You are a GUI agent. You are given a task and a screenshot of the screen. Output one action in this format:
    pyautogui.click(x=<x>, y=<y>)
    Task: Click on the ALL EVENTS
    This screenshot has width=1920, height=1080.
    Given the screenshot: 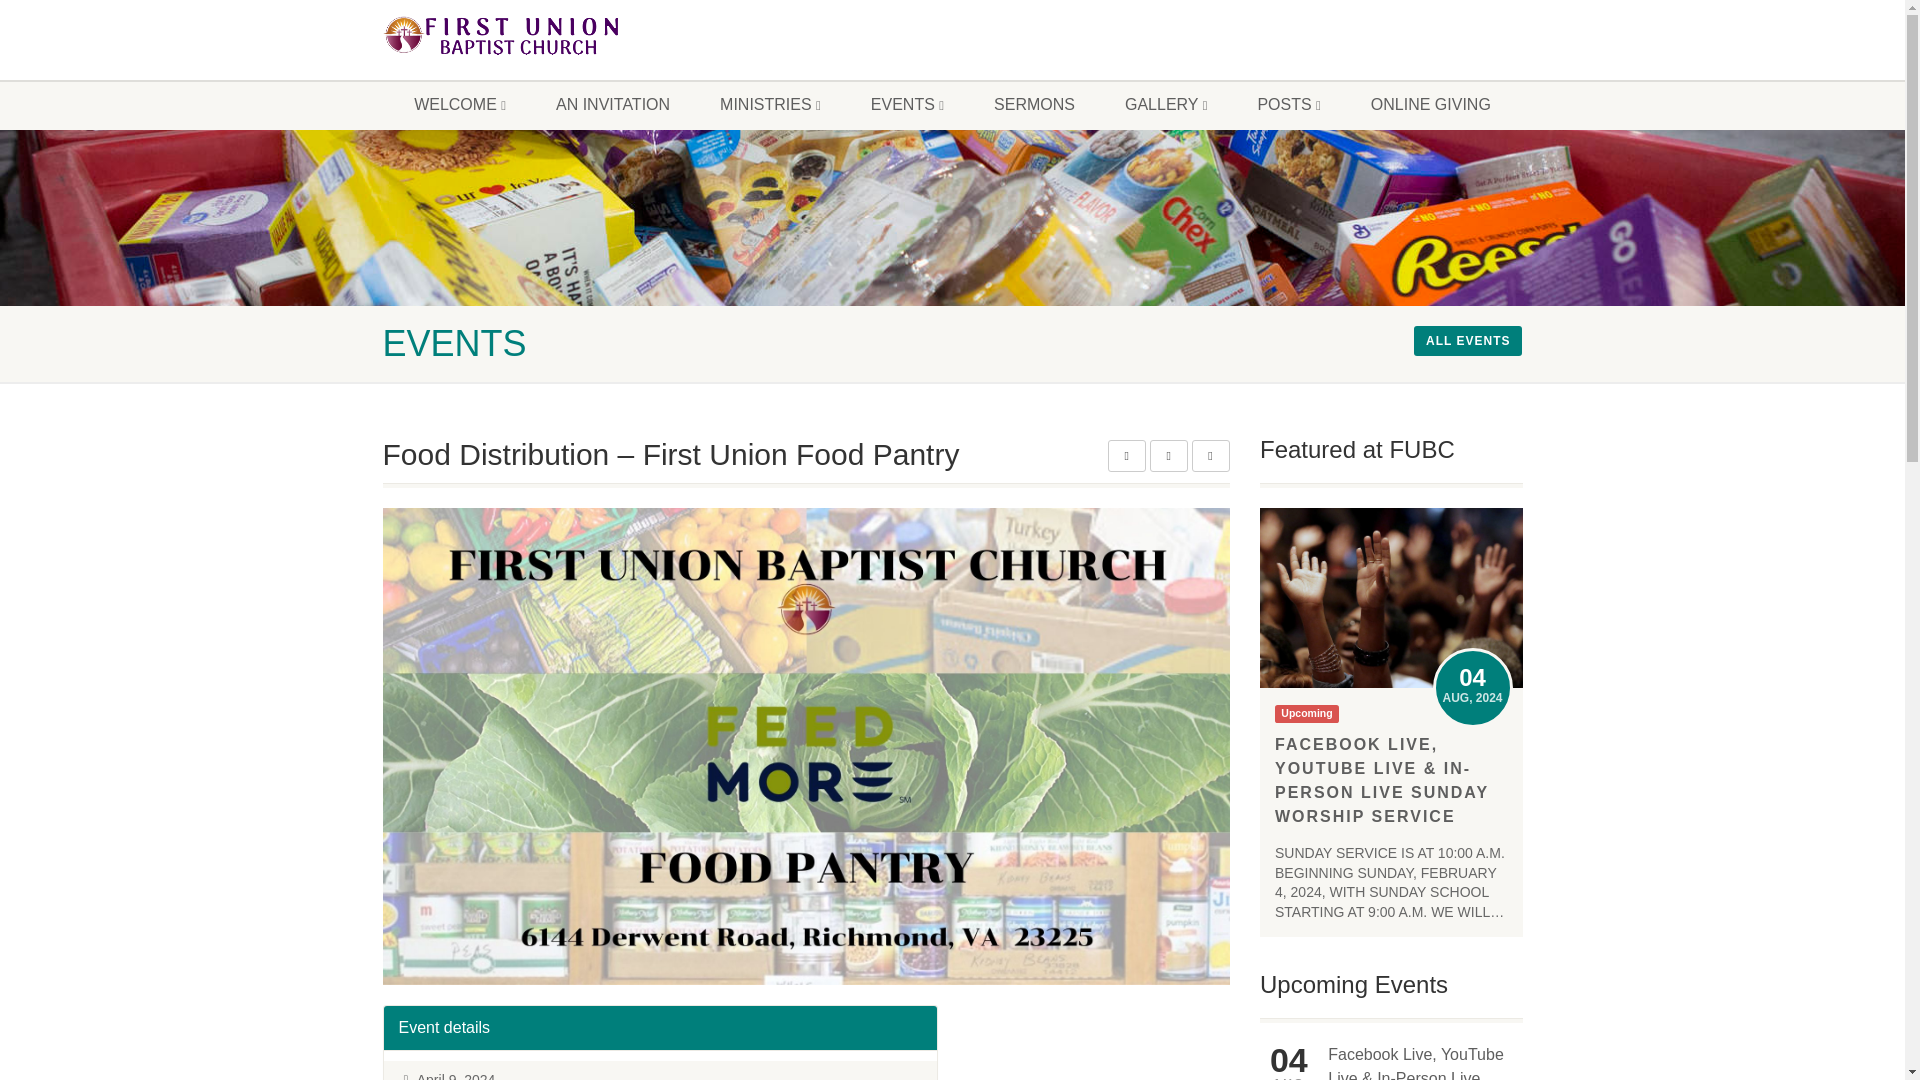 What is the action you would take?
    pyautogui.click(x=1468, y=341)
    